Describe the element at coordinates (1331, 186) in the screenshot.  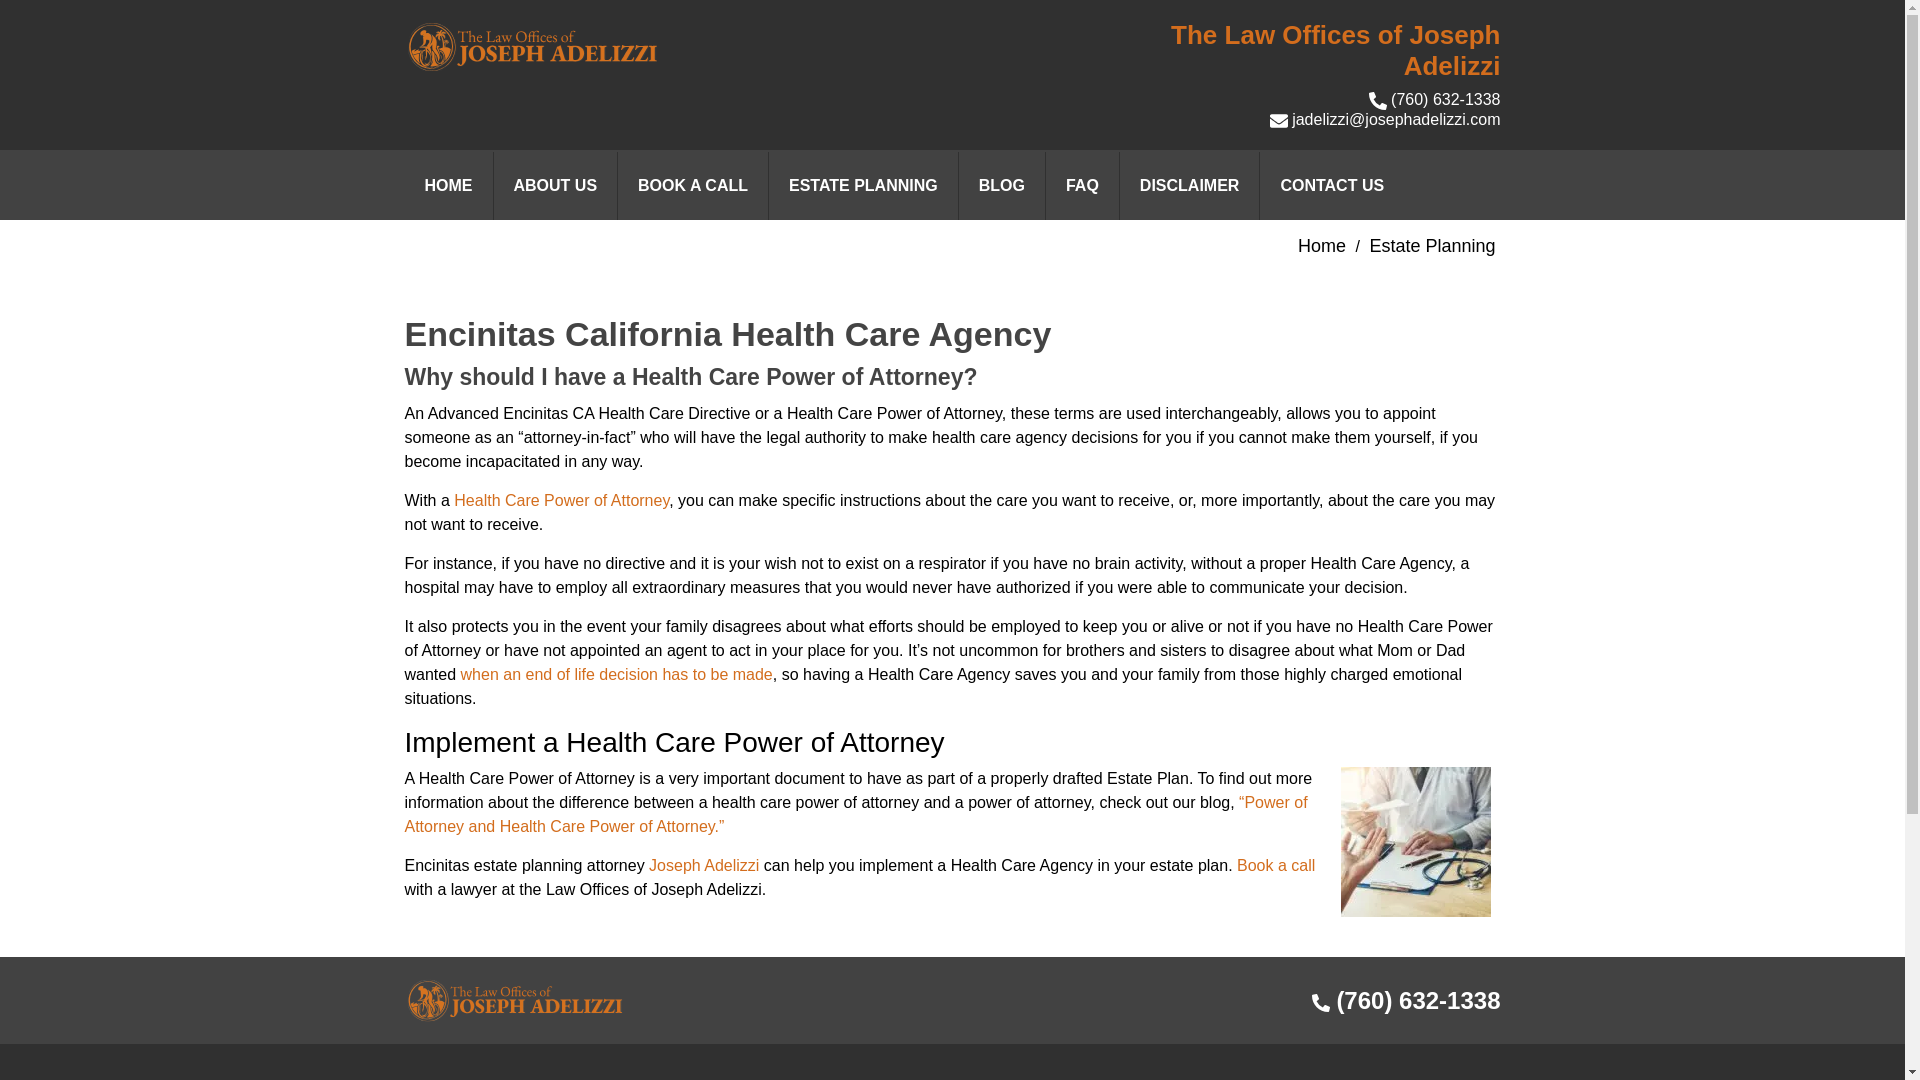
I see `CONTACT US` at that location.